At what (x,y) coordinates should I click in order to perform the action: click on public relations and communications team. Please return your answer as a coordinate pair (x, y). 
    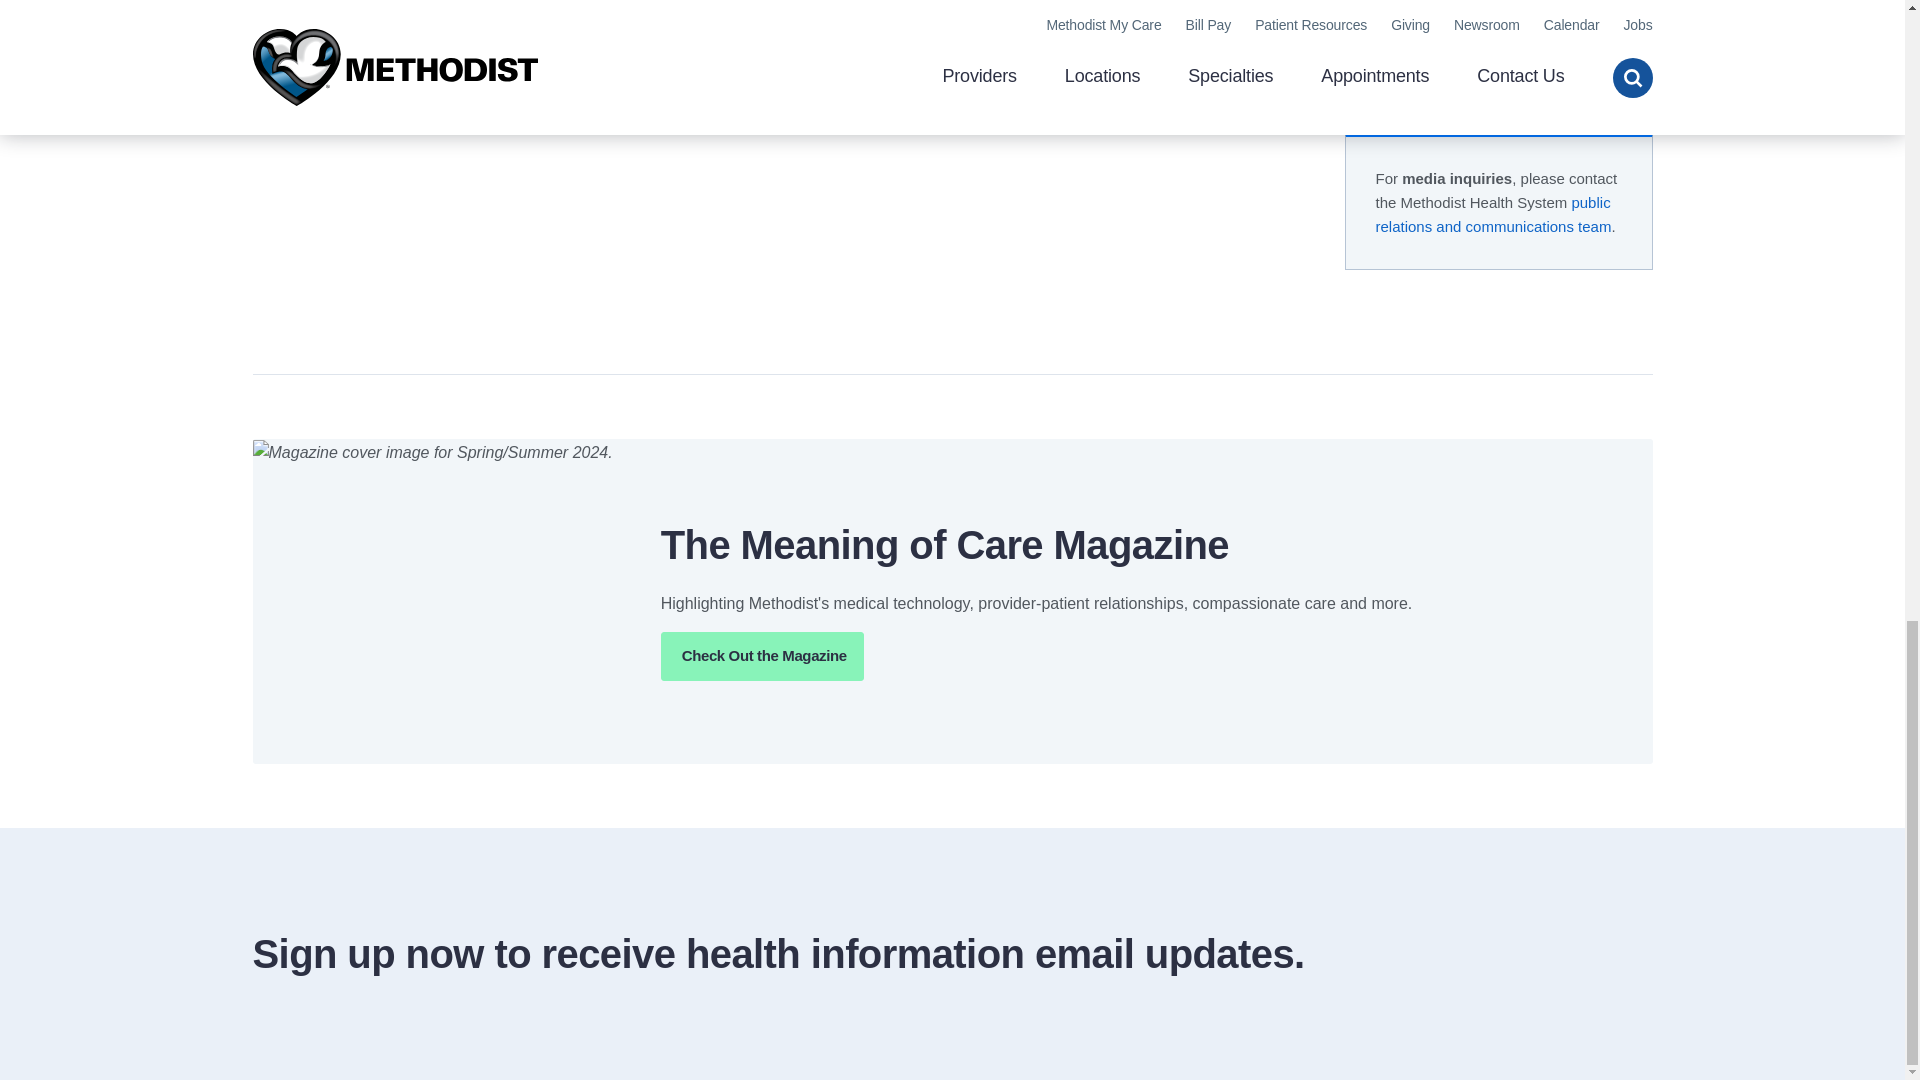
    Looking at the image, I should click on (1494, 214).